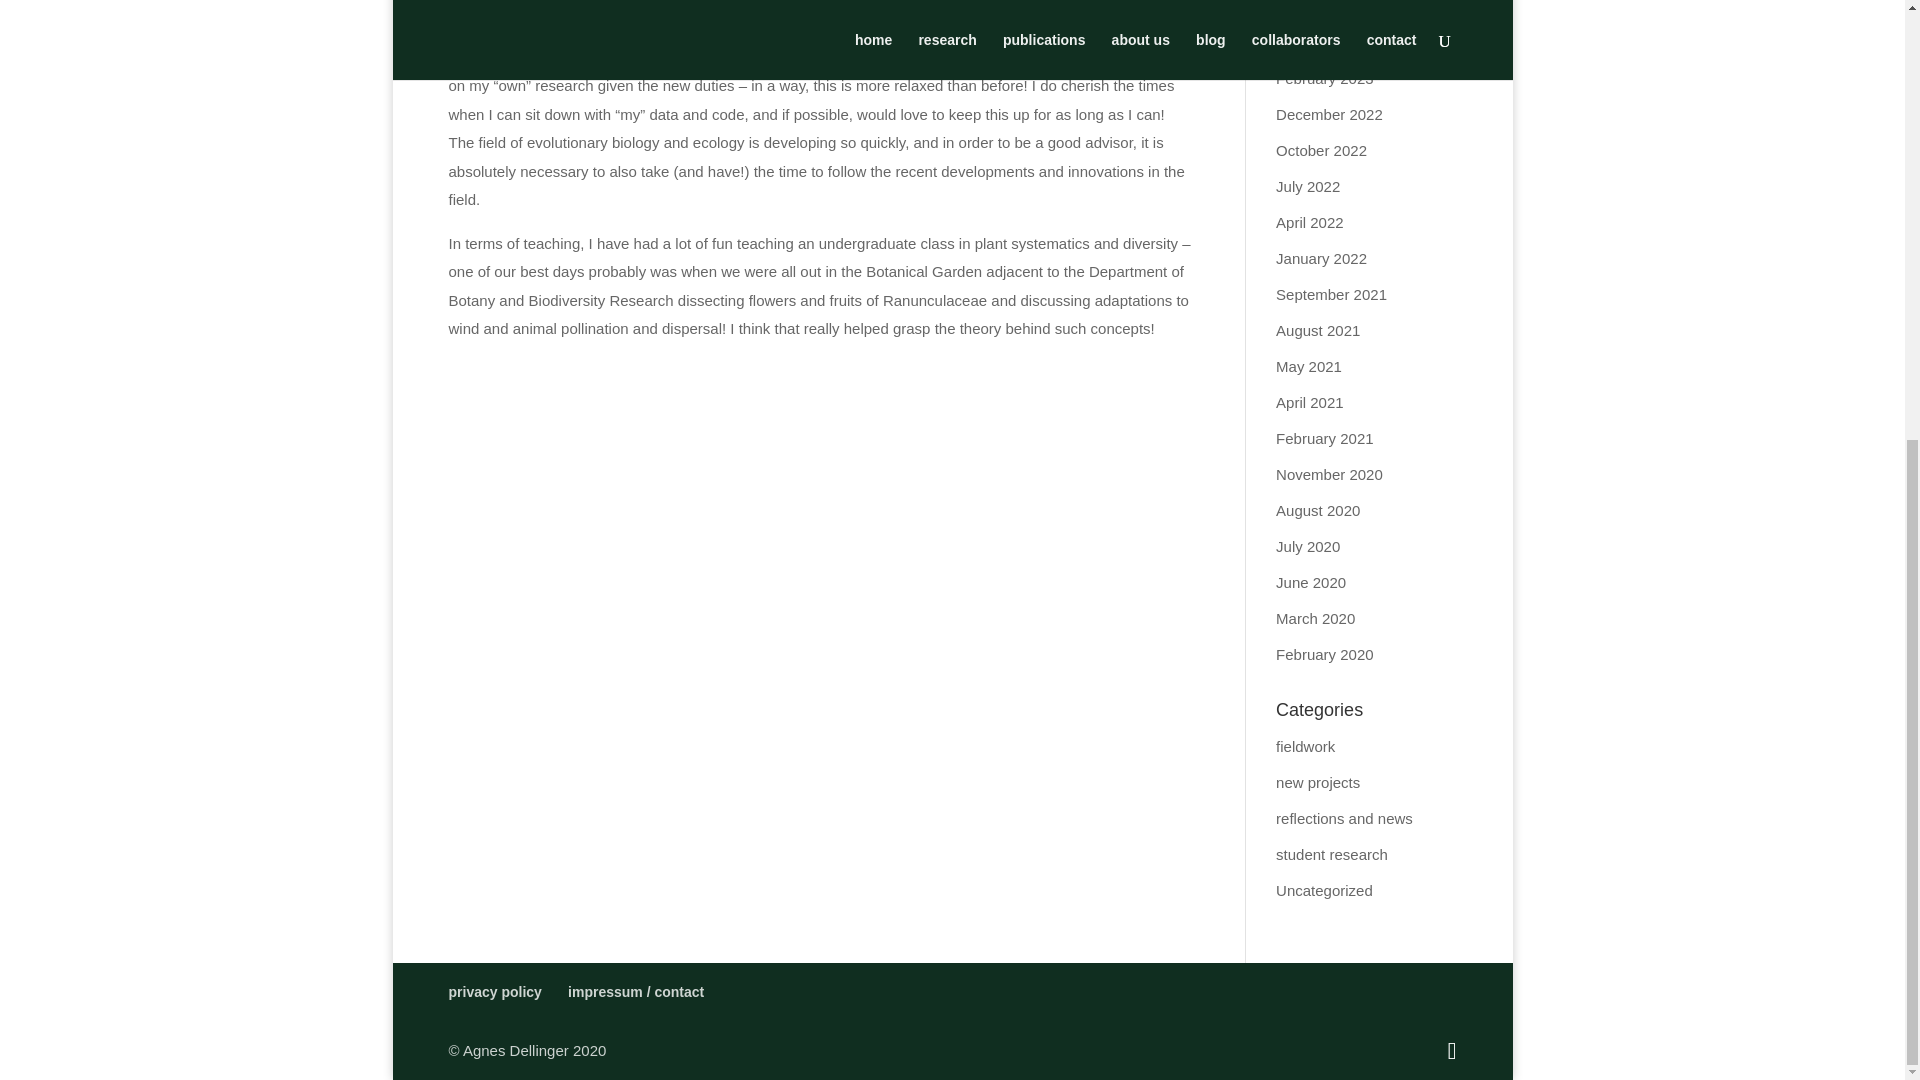 Image resolution: width=1920 pixels, height=1080 pixels. I want to click on May 2021, so click(1309, 366).